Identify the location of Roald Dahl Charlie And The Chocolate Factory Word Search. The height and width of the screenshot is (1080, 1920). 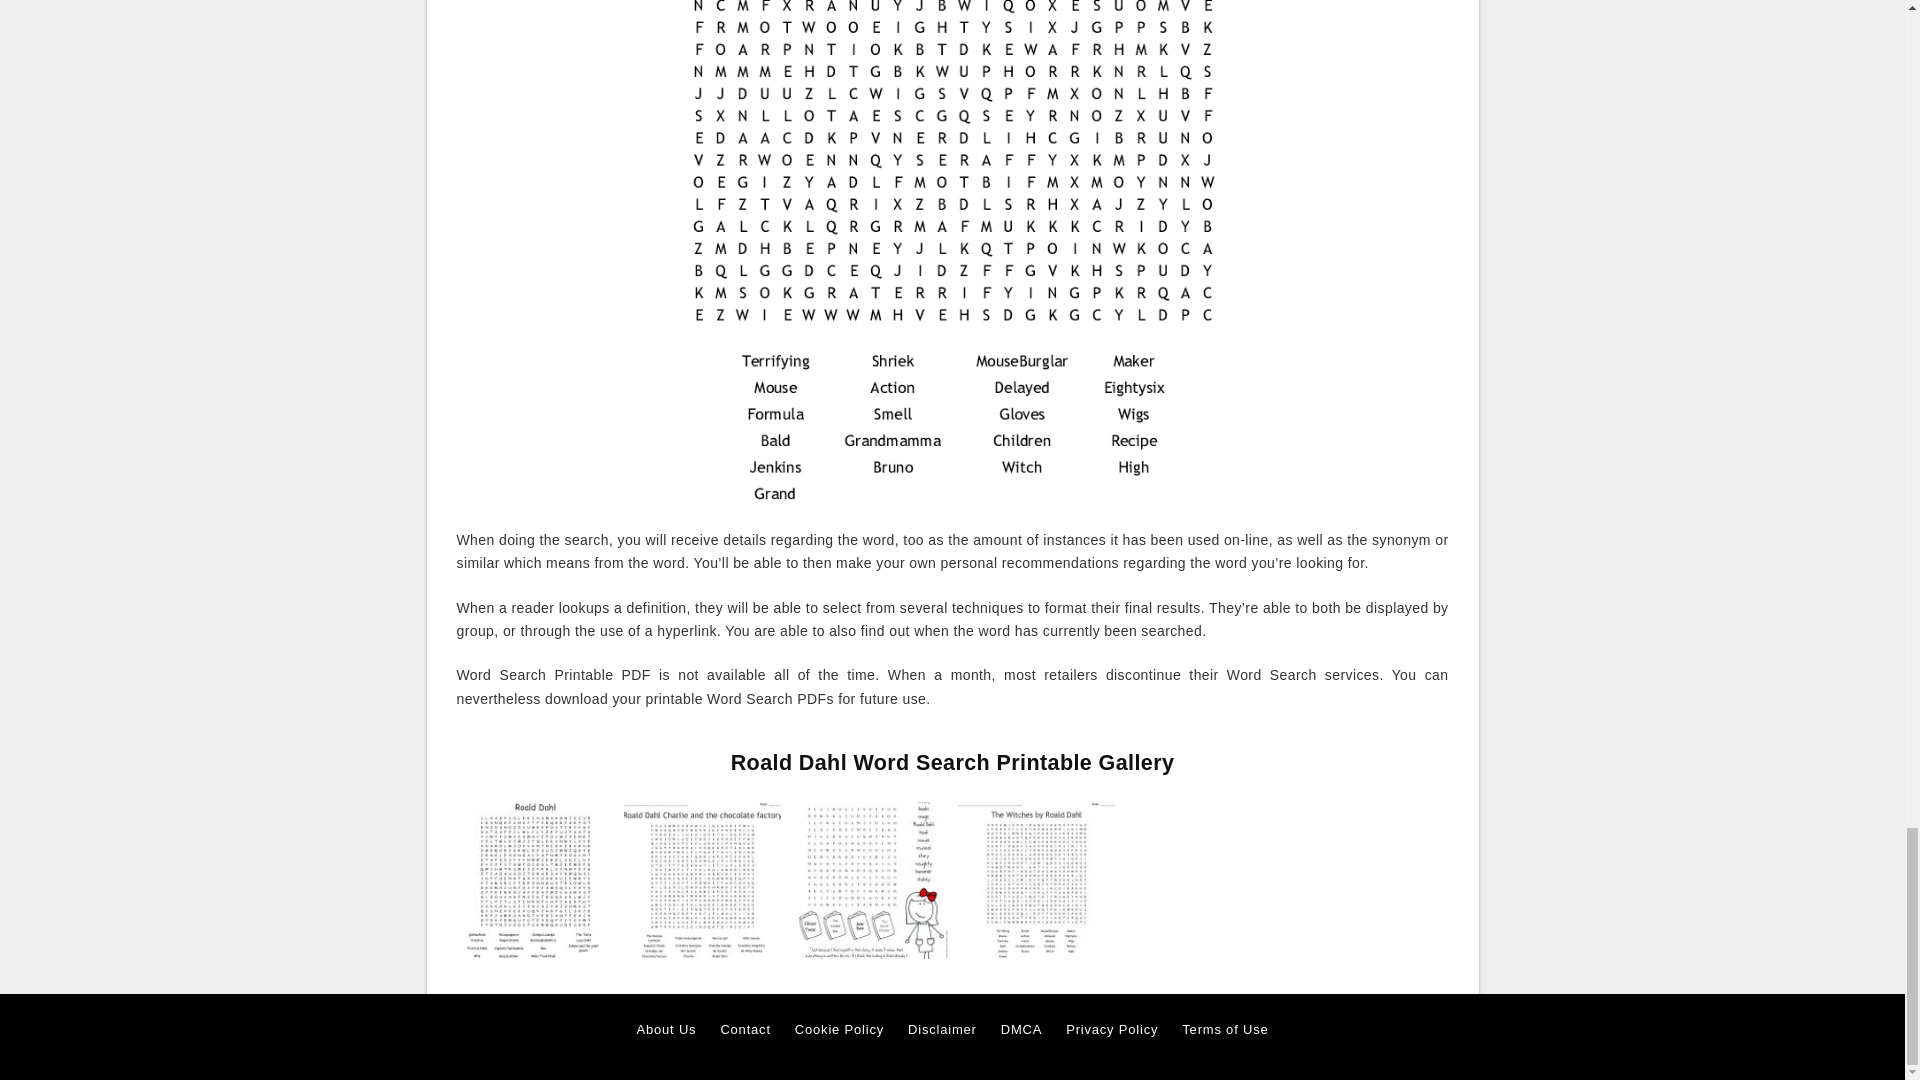
(702, 878).